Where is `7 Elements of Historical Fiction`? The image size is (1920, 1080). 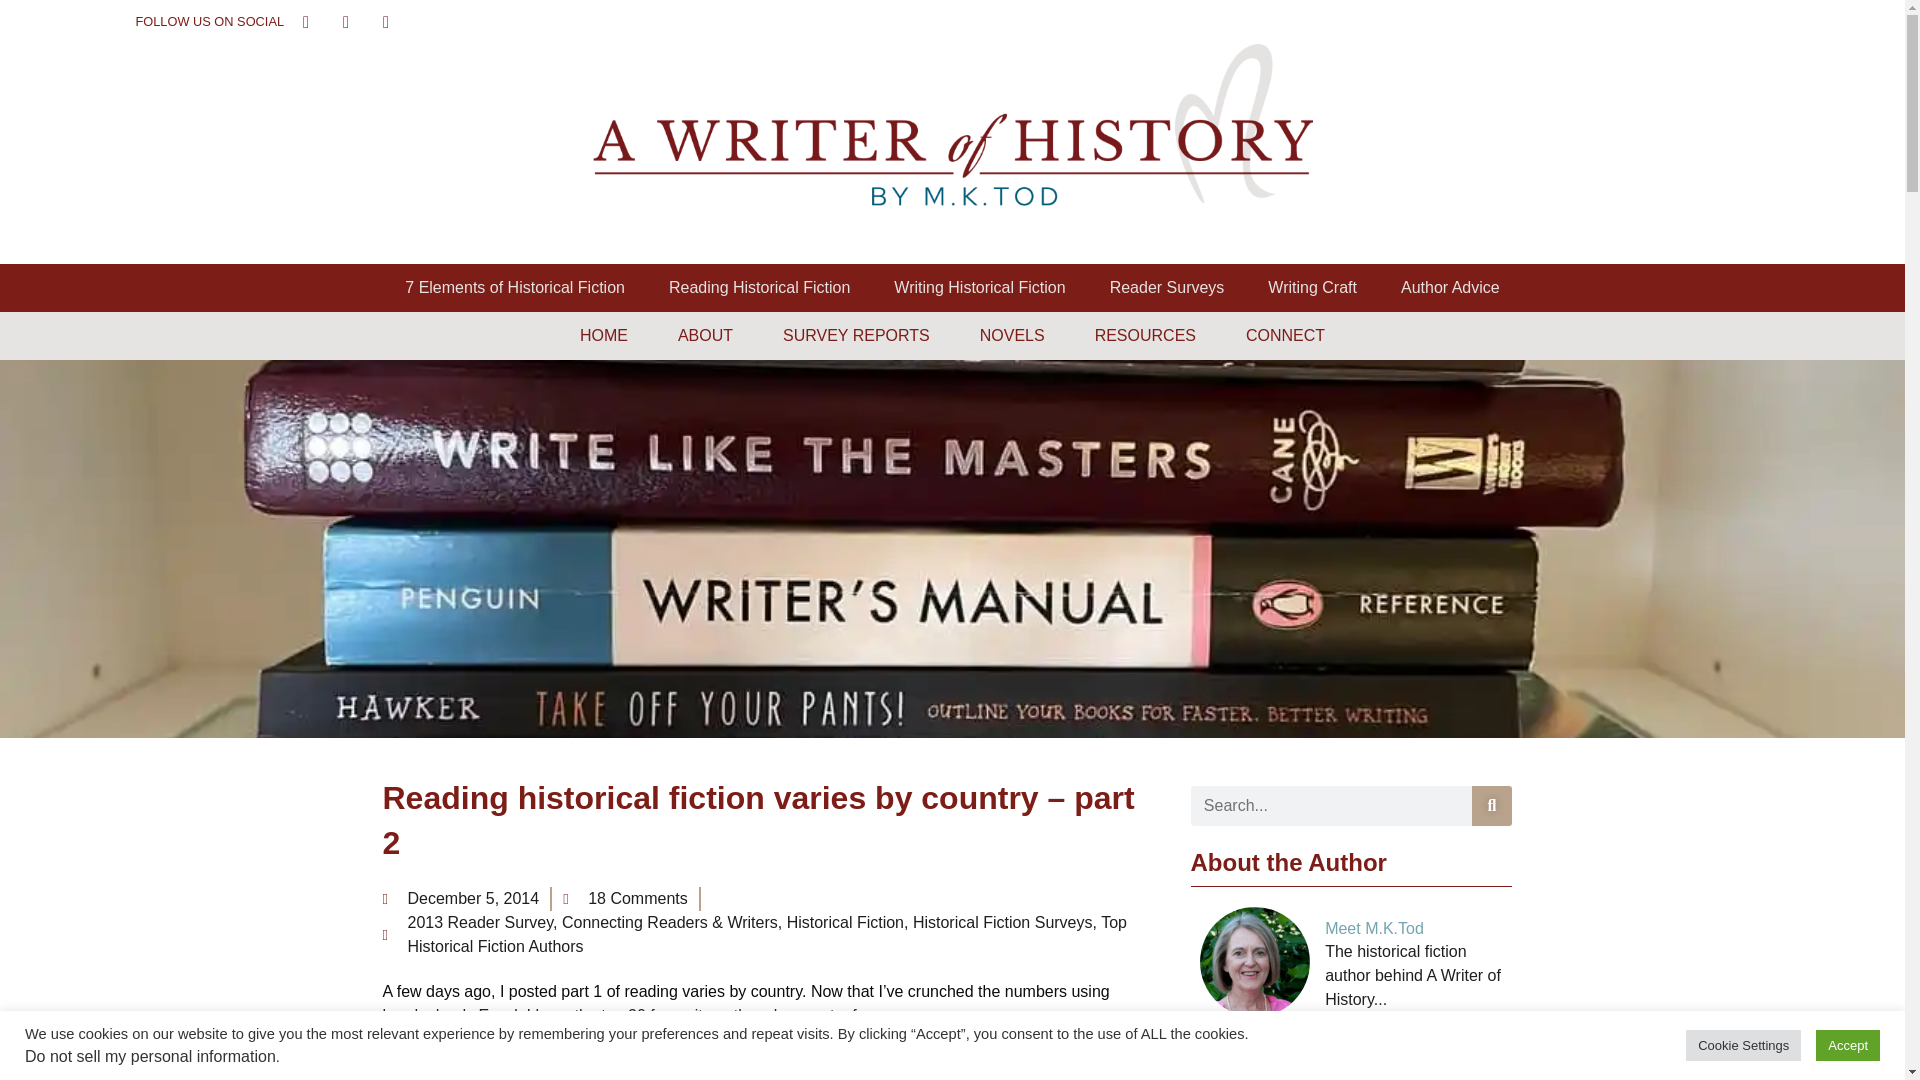 7 Elements of Historical Fiction is located at coordinates (514, 288).